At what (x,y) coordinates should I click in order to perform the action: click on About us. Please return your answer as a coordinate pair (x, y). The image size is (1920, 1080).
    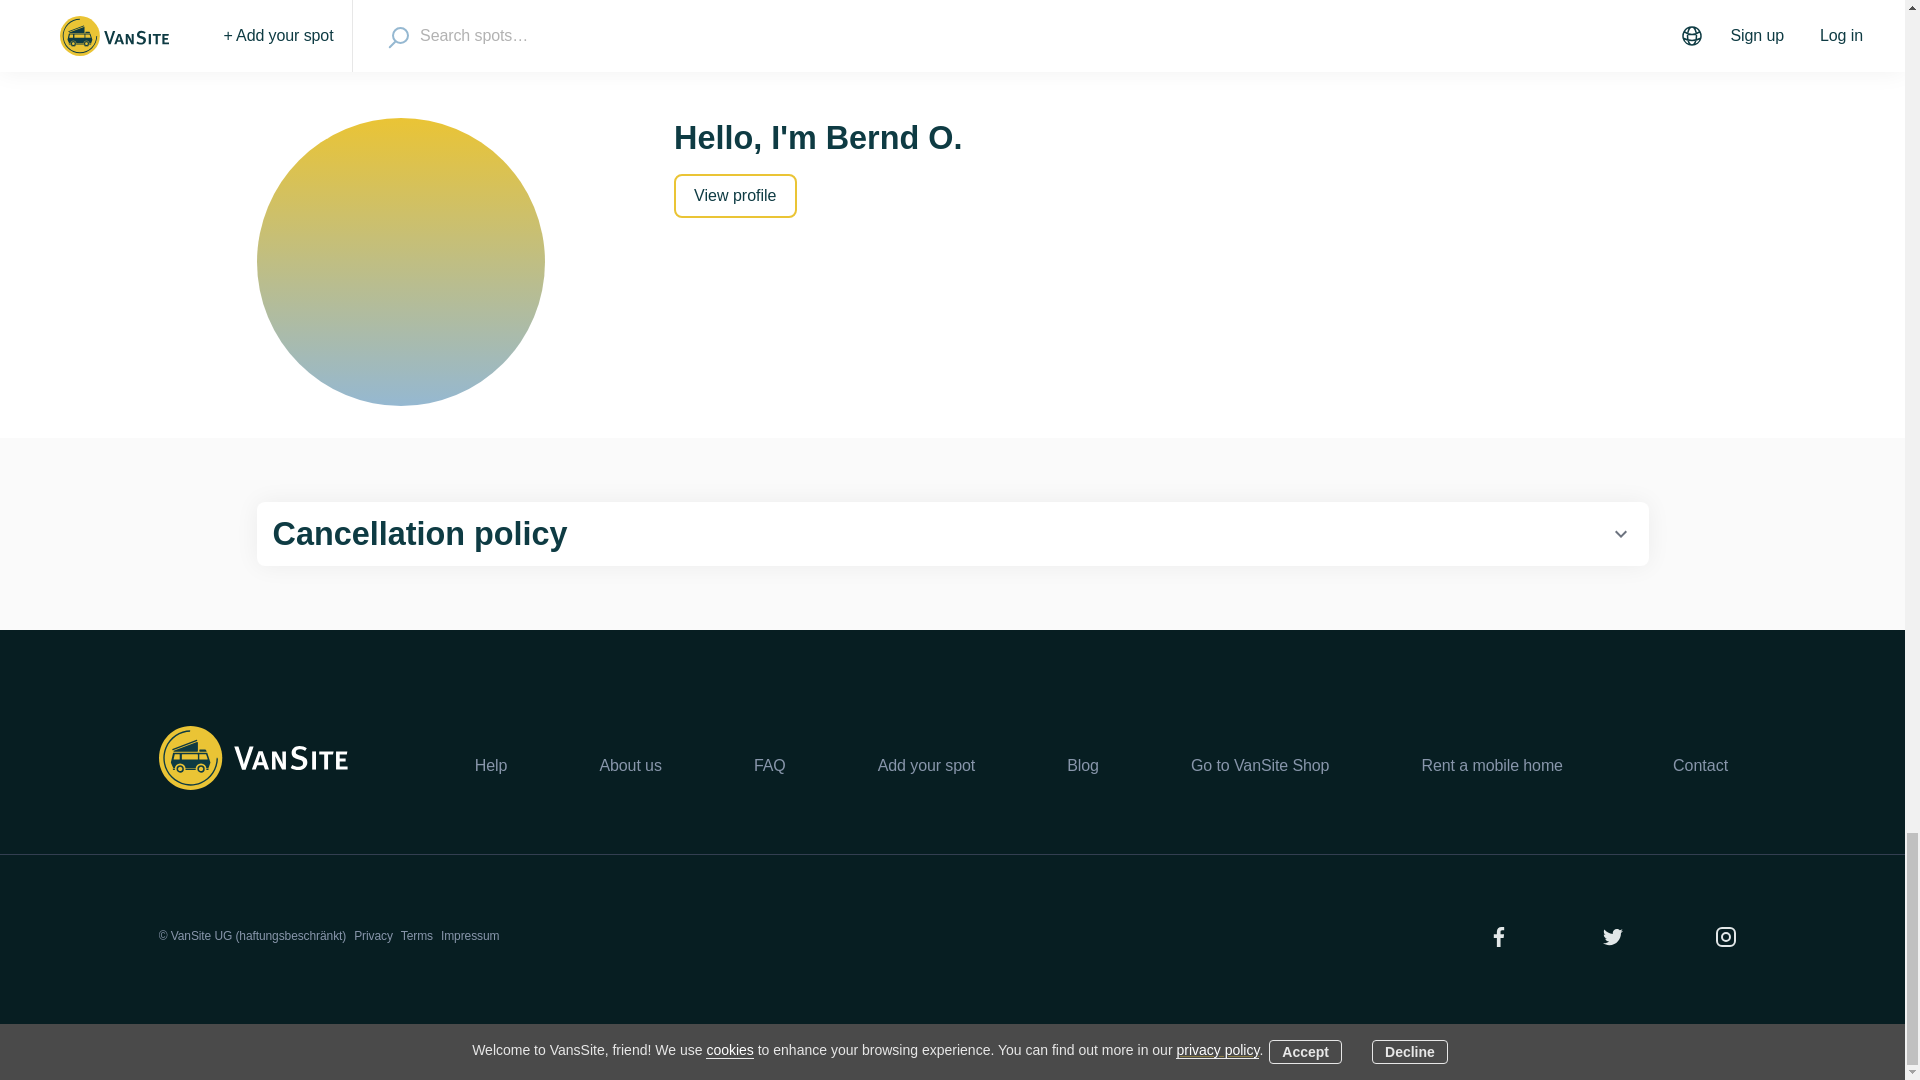
    Looking at the image, I should click on (630, 765).